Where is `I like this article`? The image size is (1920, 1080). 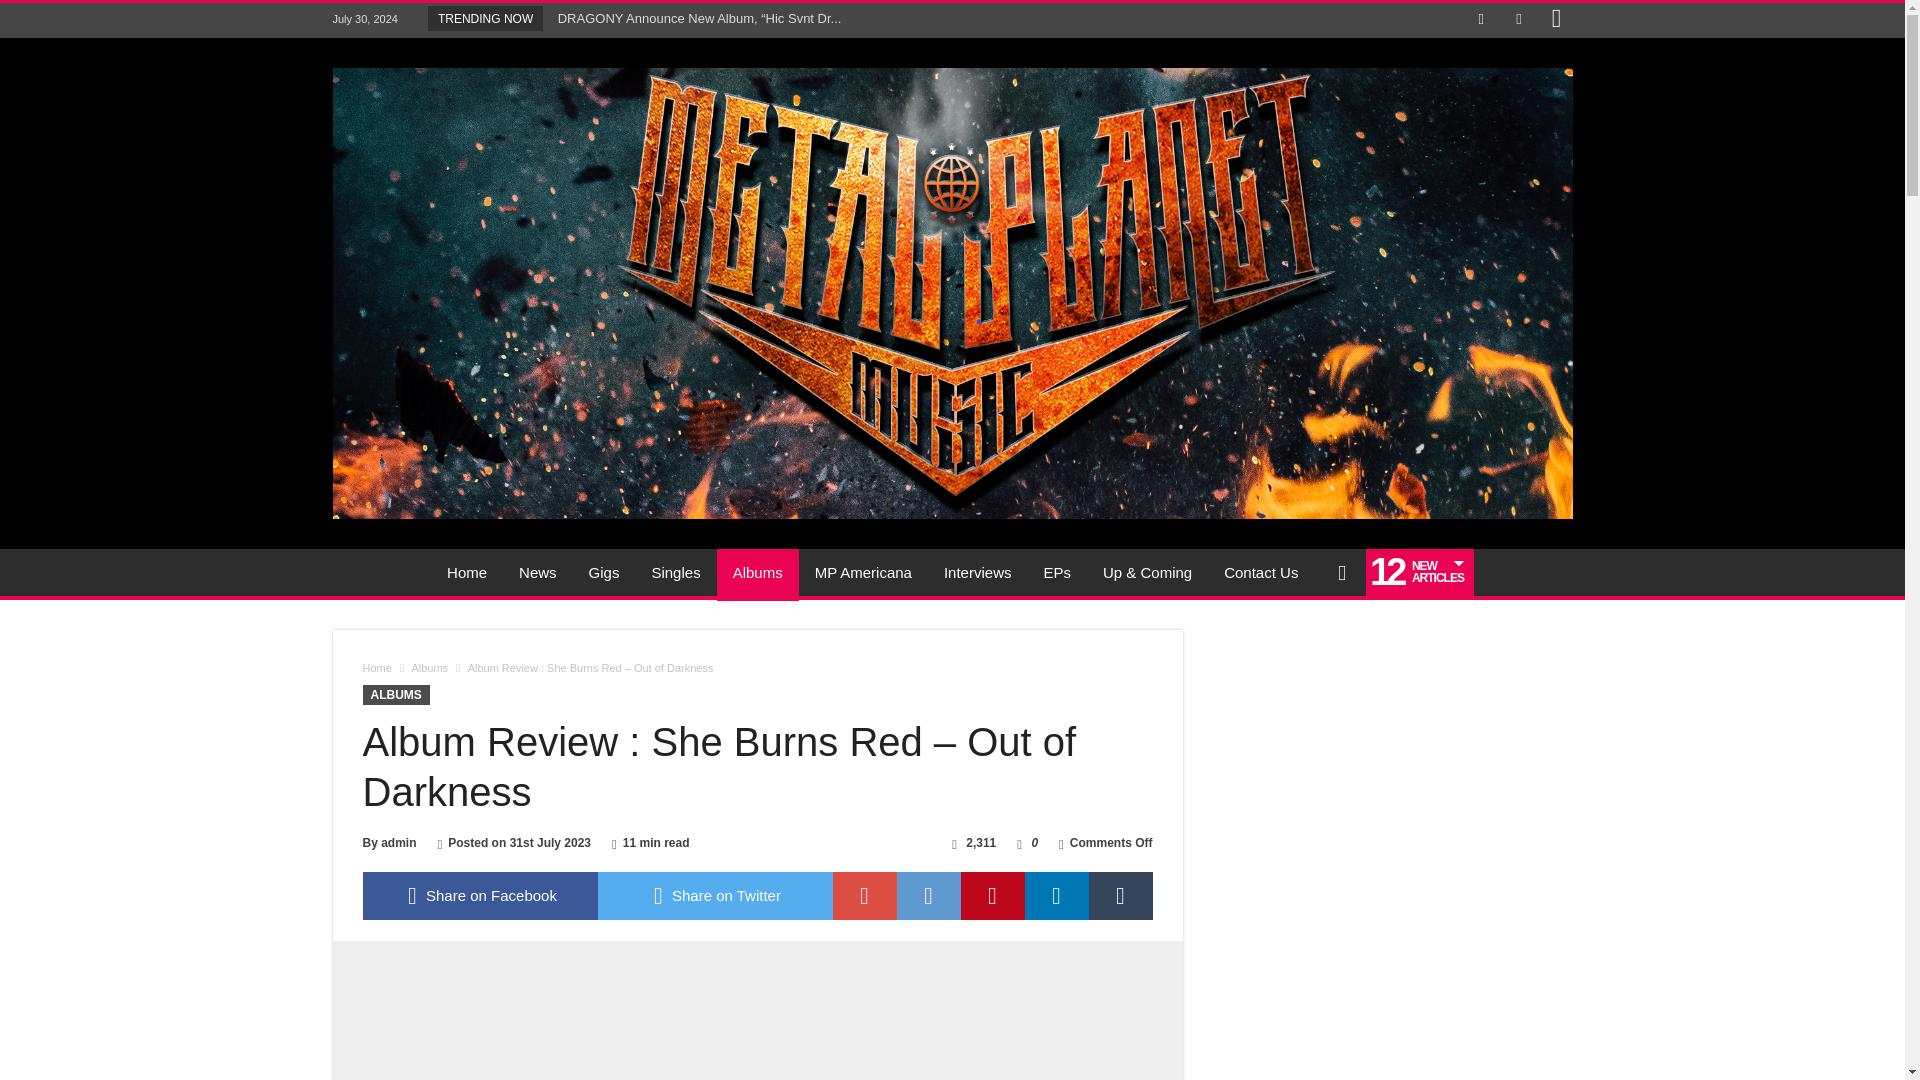
I like this article is located at coordinates (1019, 842).